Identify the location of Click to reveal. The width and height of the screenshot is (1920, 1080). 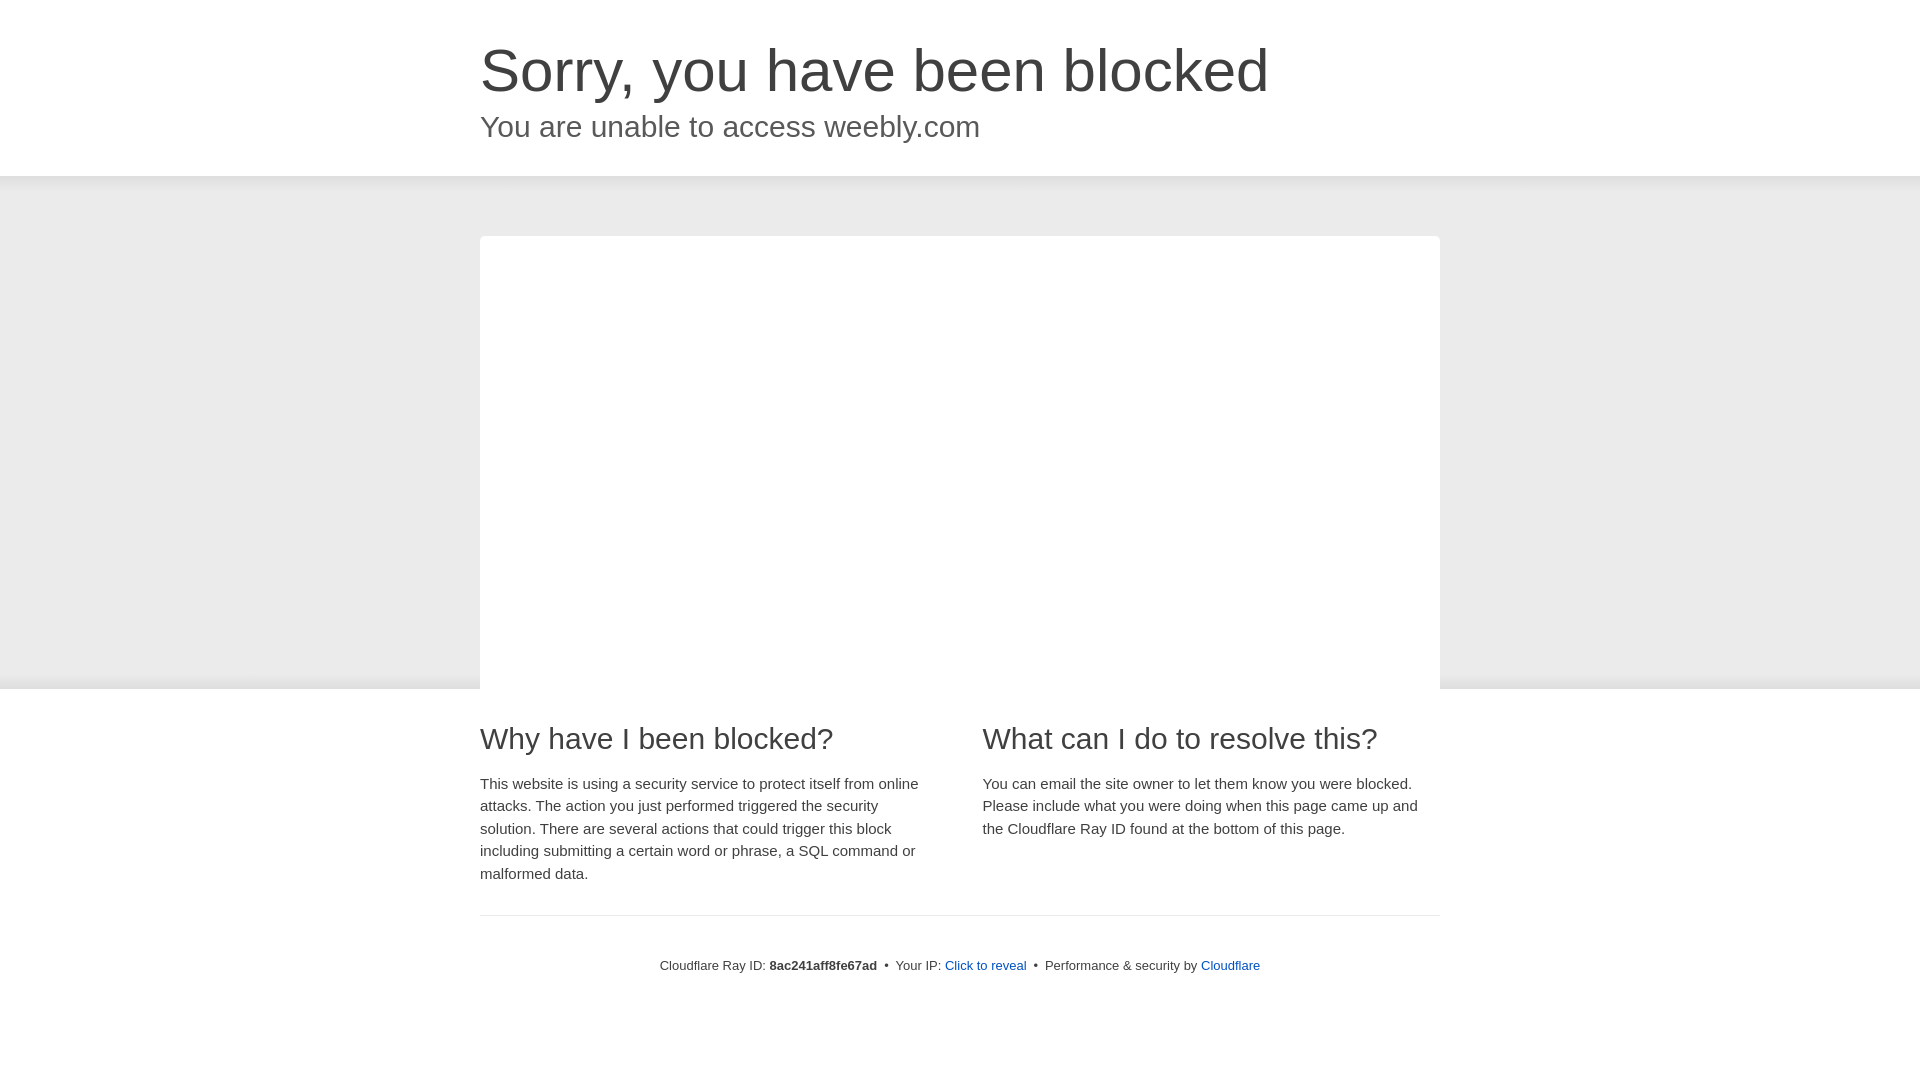
(986, 966).